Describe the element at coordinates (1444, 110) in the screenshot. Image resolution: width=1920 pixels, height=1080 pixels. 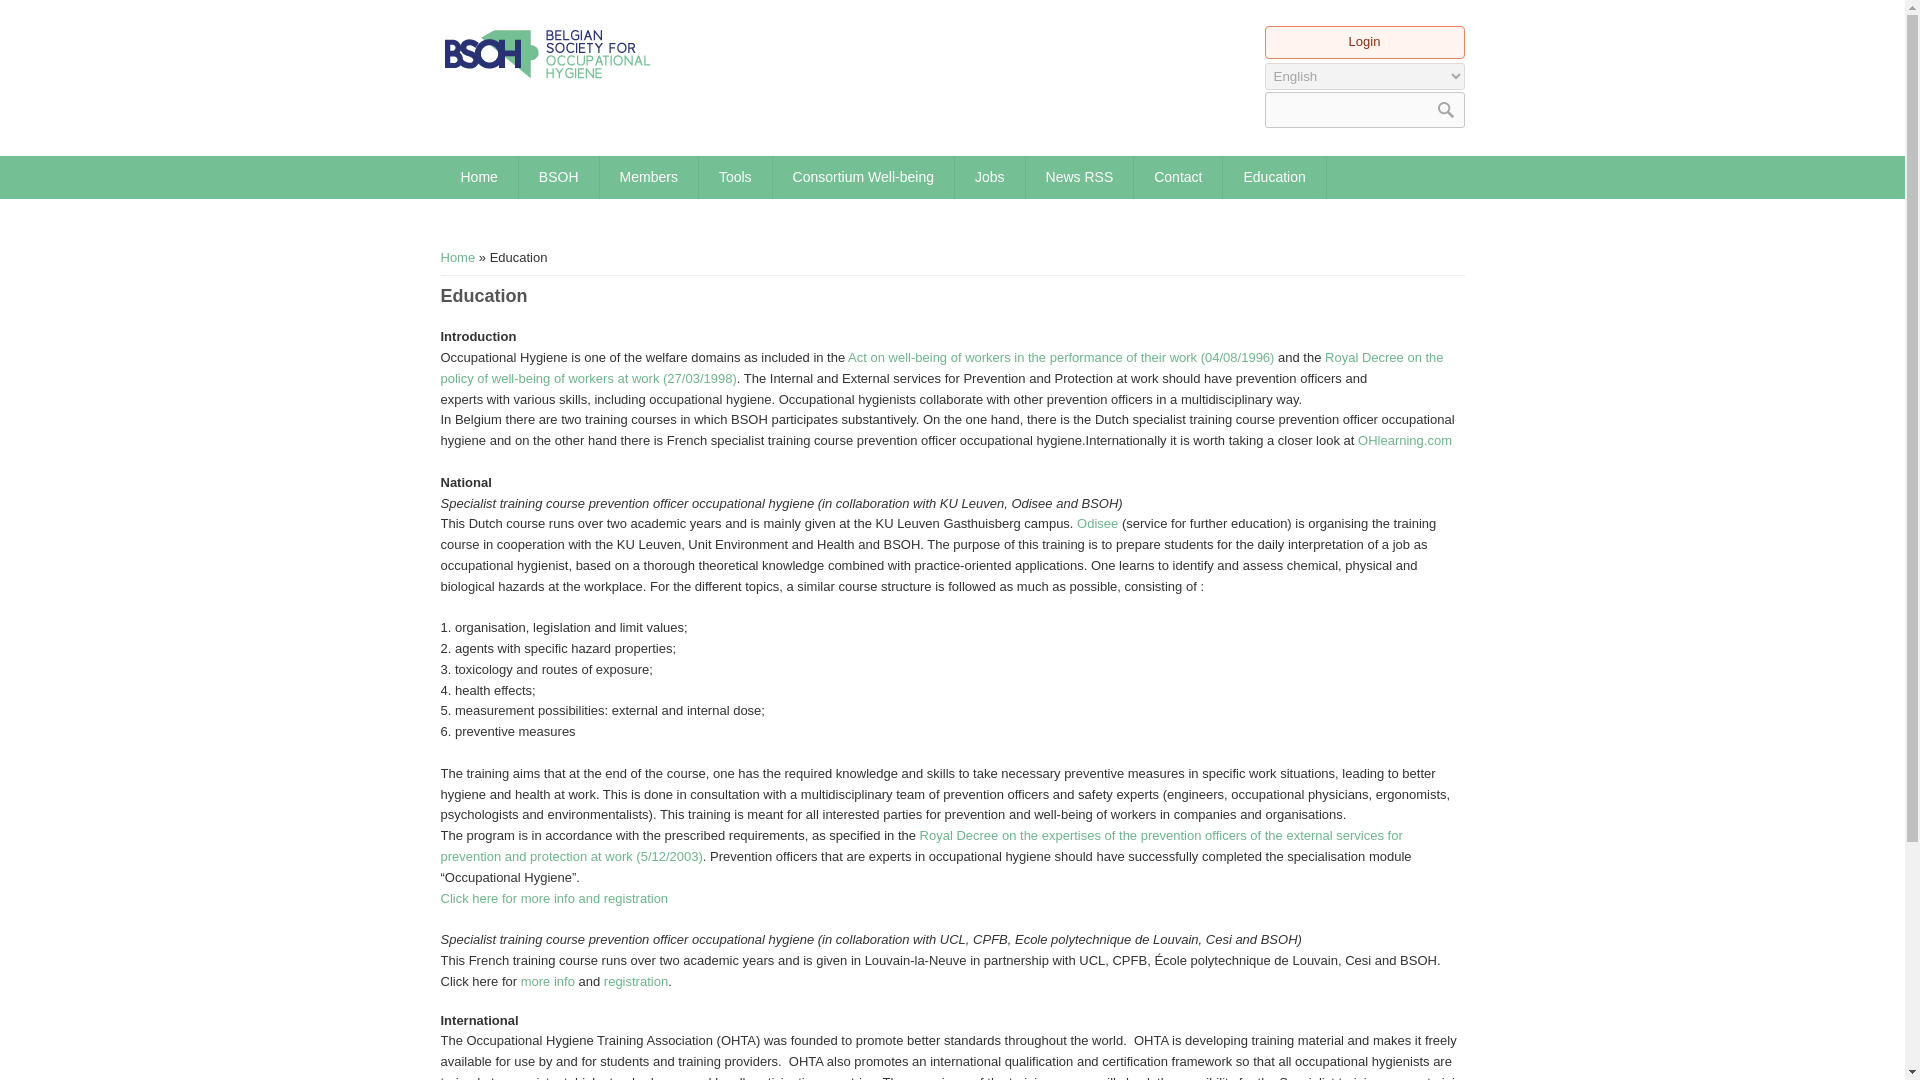
I see `Search` at that location.